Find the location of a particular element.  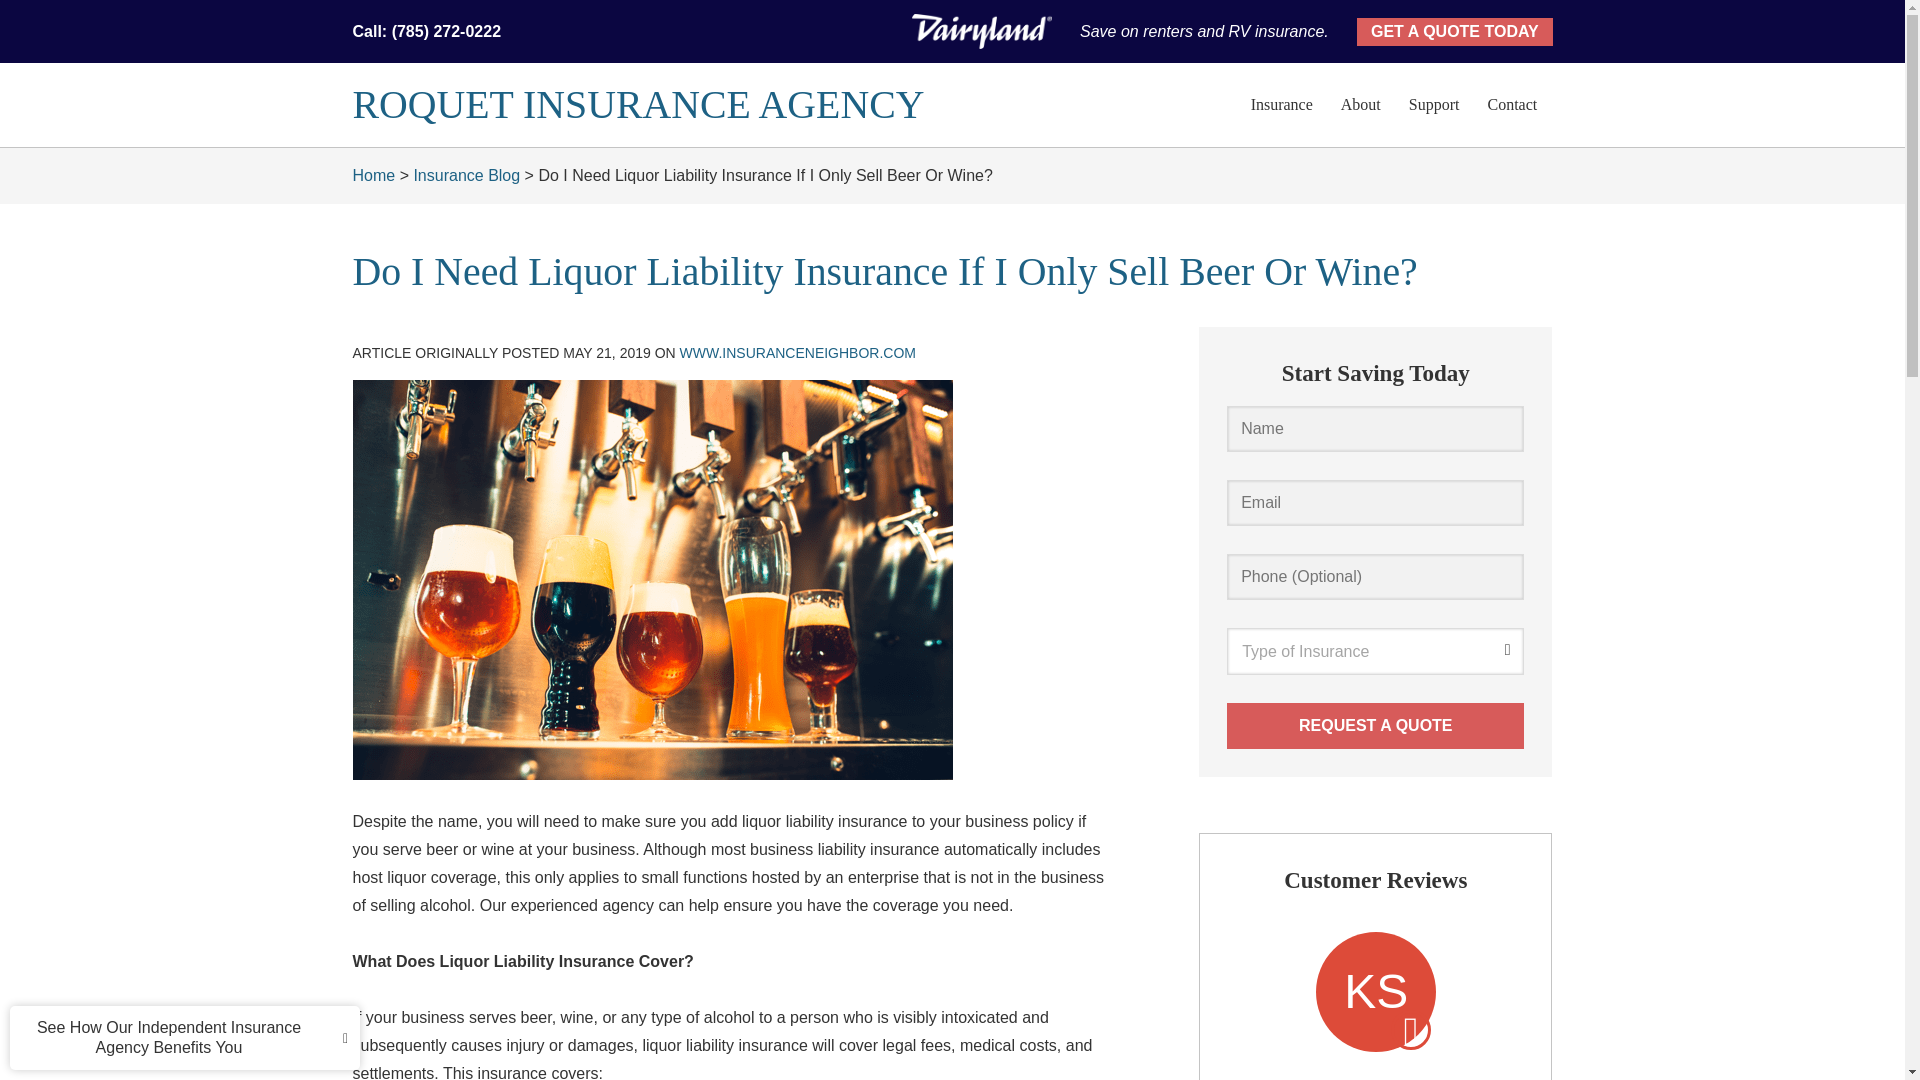

Home Page is located at coordinates (696, 104).